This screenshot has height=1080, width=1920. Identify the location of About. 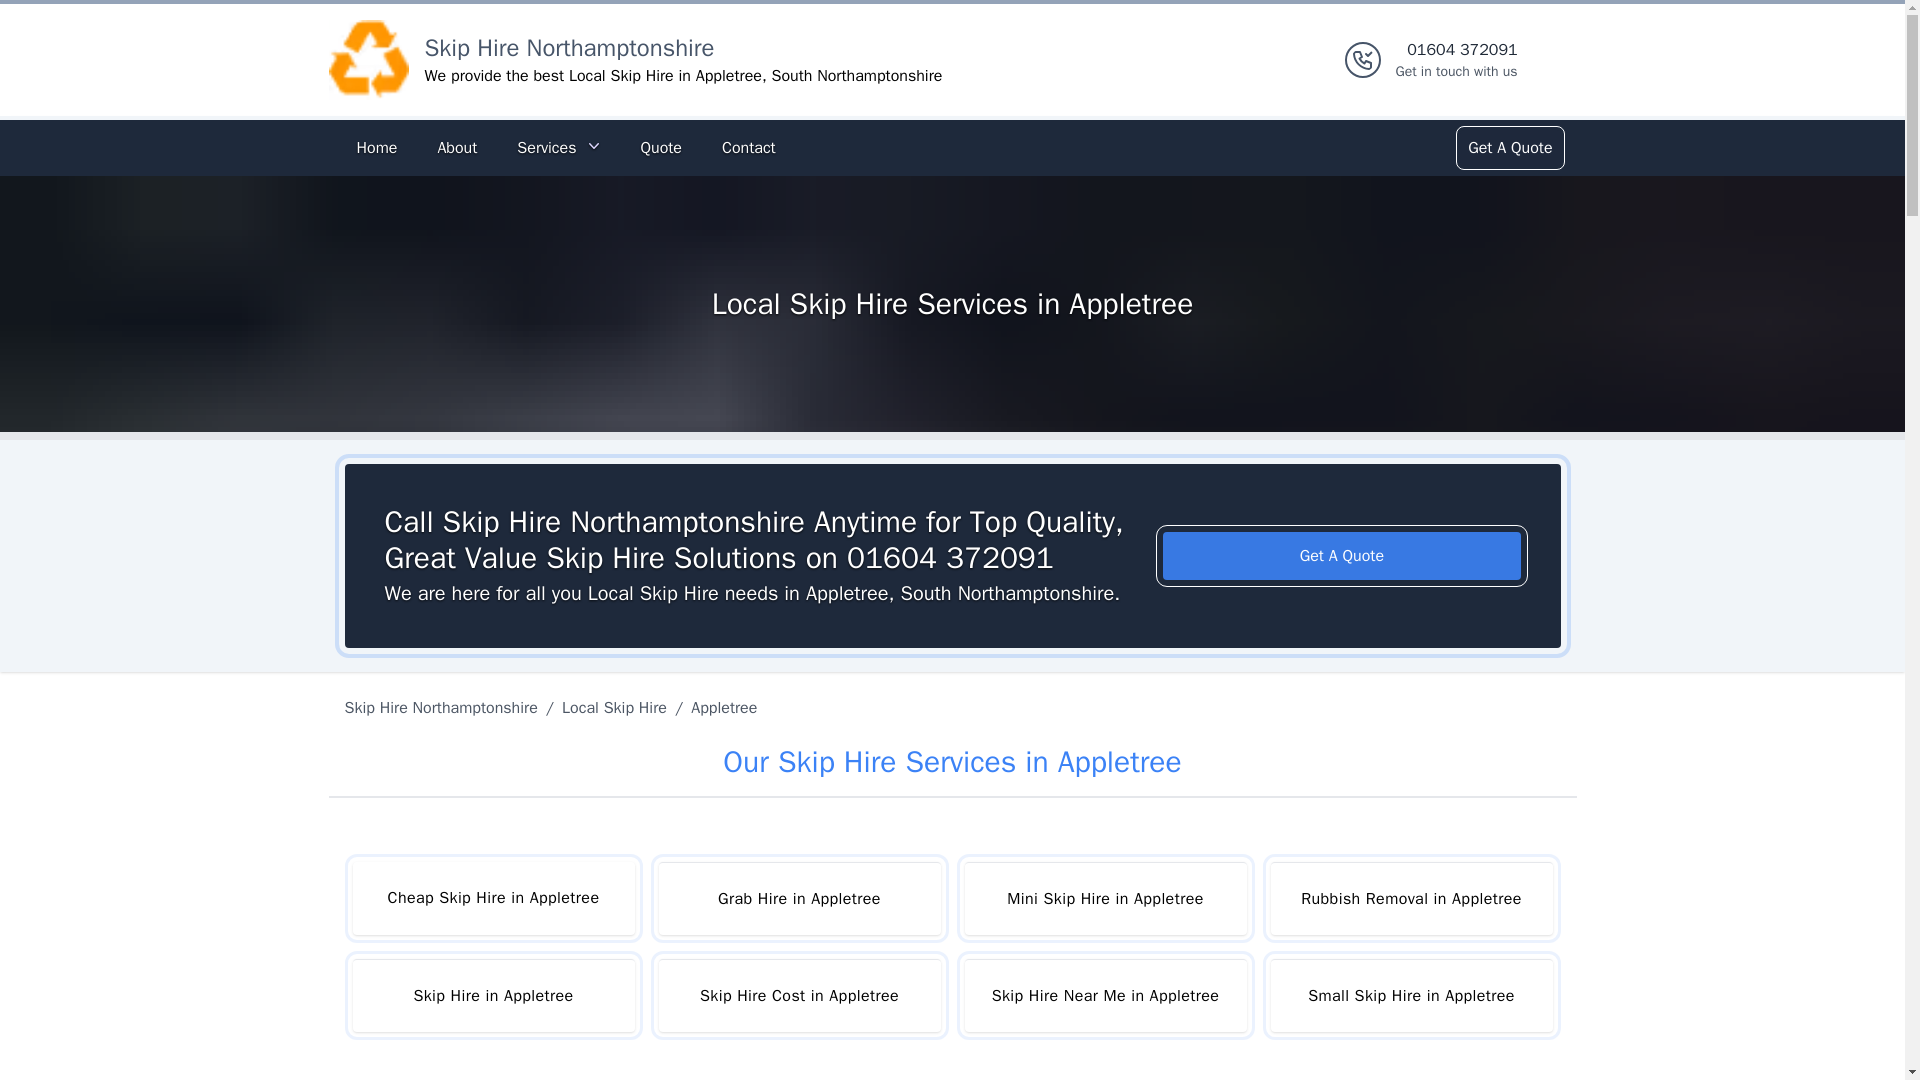
(456, 148).